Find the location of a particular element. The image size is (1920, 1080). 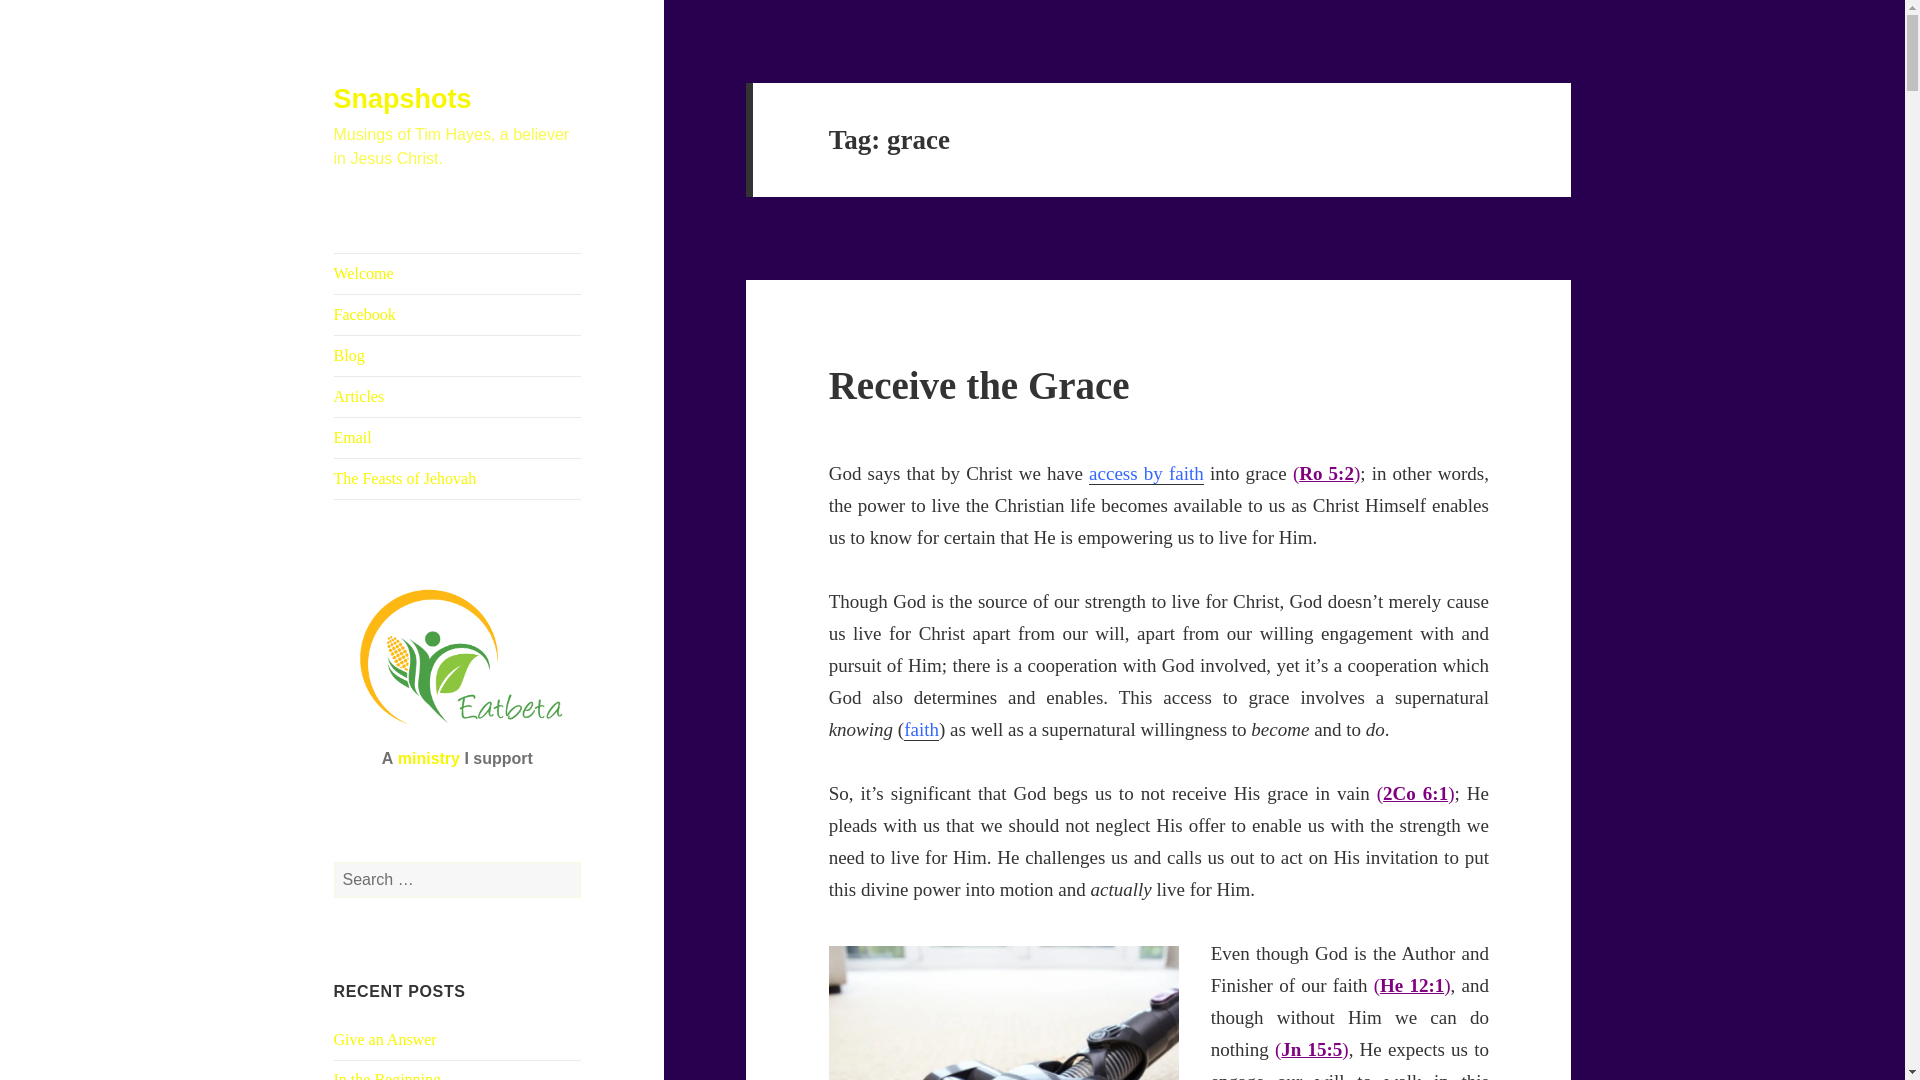

The Feasts of Jehovah is located at coordinates (458, 478).